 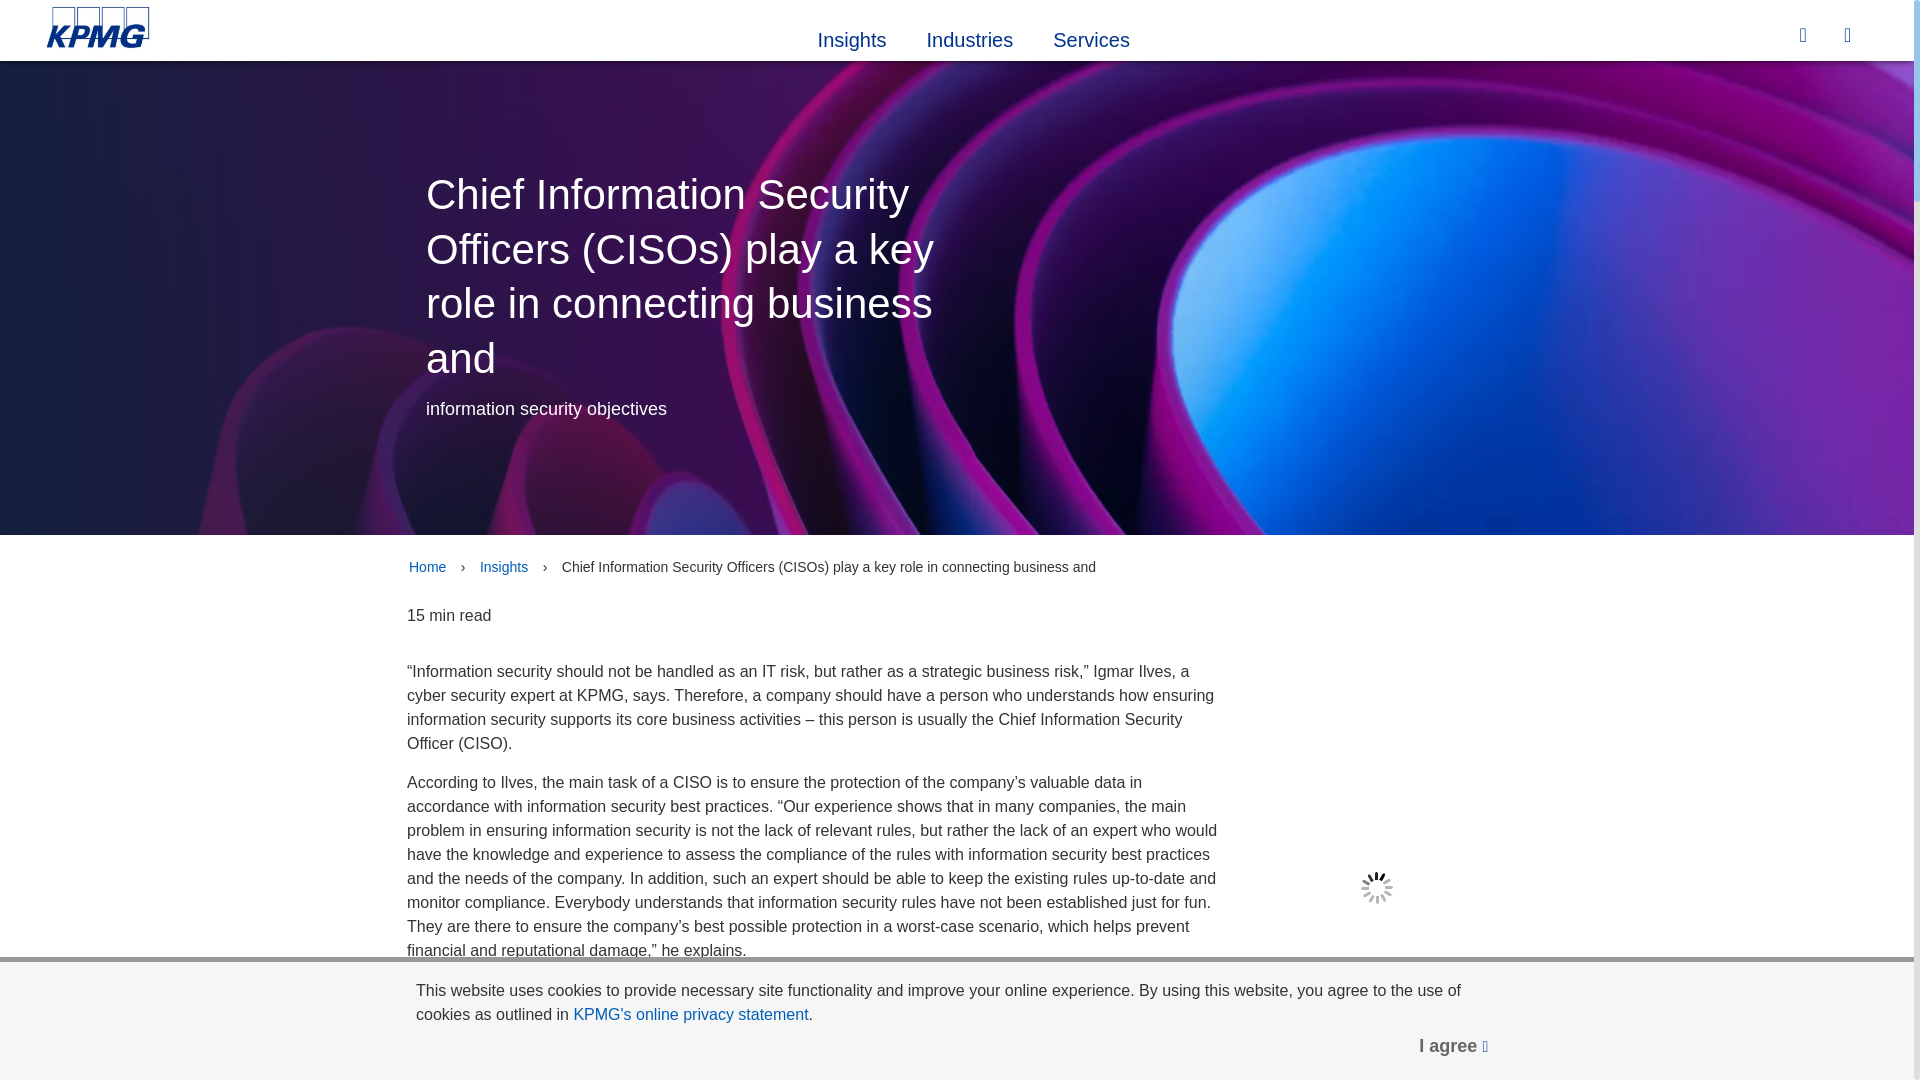 What do you see at coordinates (1091, 37) in the screenshot?
I see `Services` at bounding box center [1091, 37].